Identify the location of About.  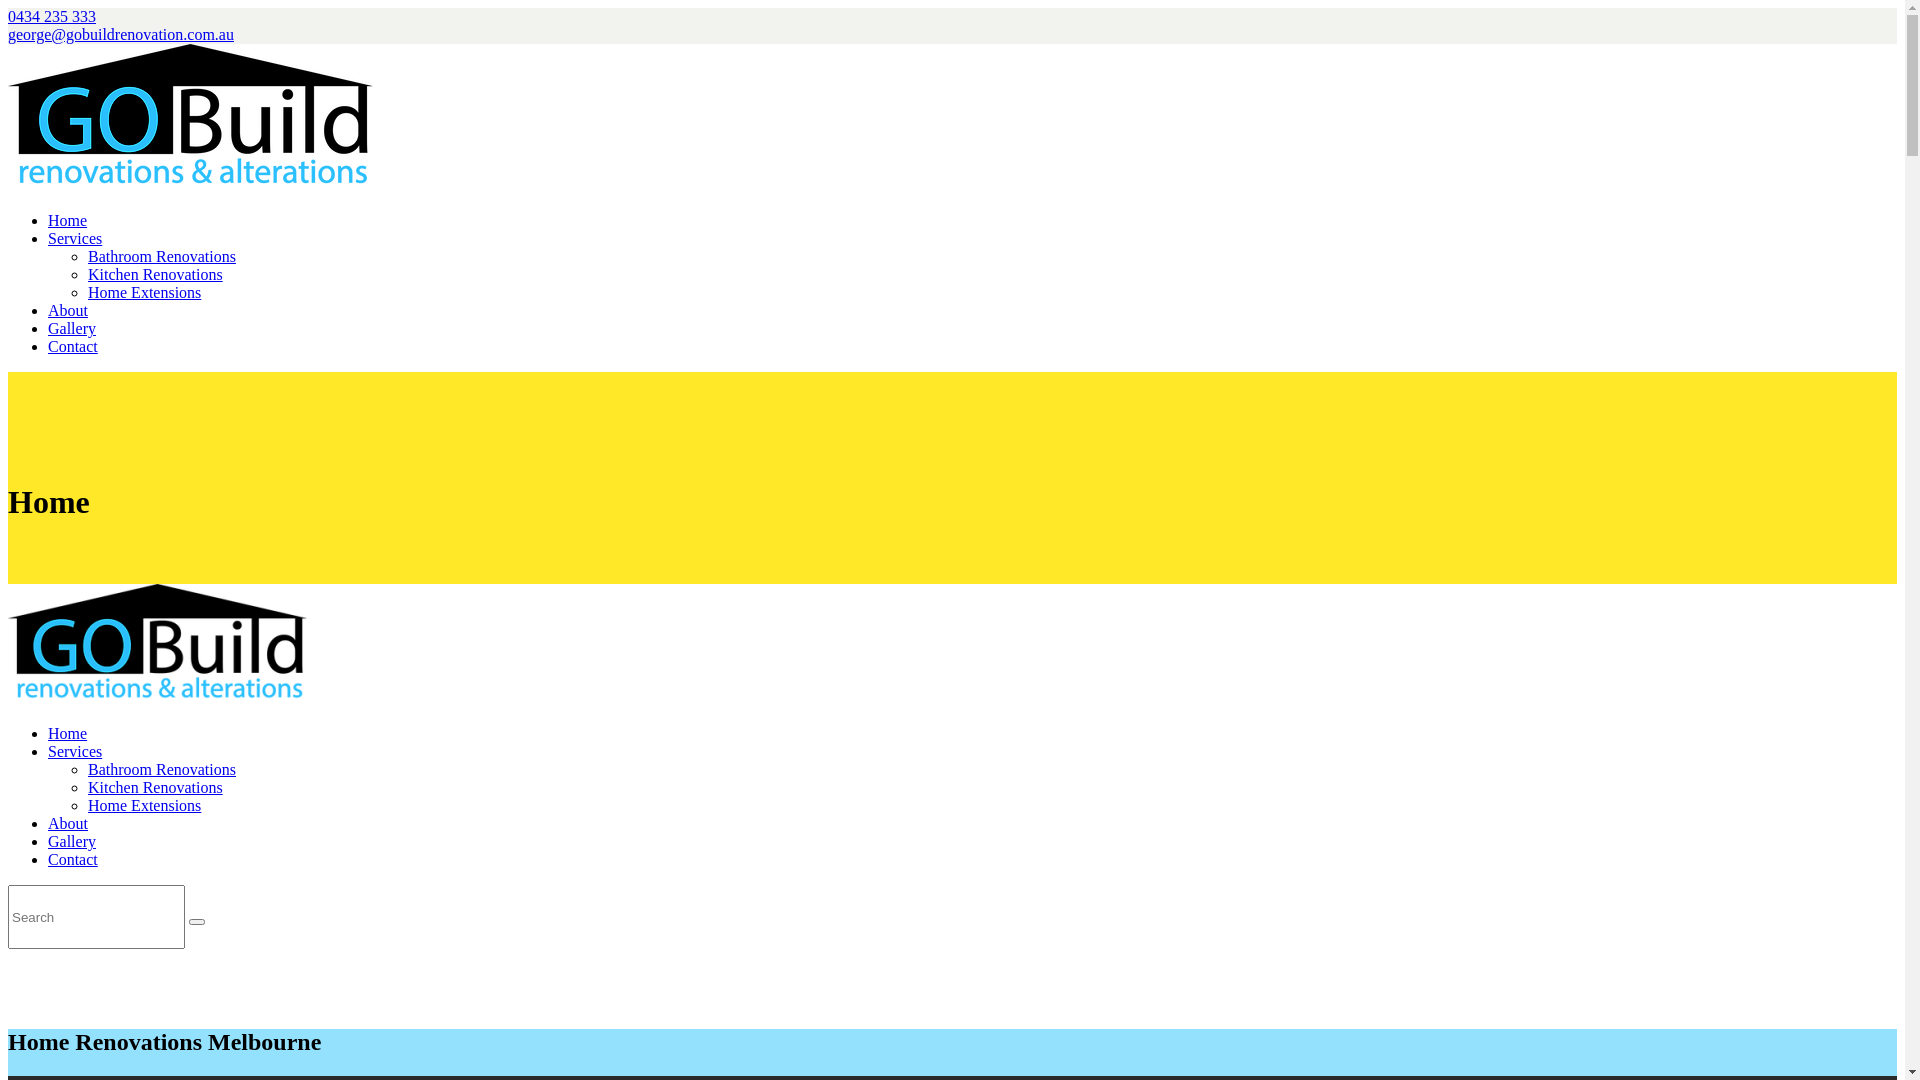
(68, 310).